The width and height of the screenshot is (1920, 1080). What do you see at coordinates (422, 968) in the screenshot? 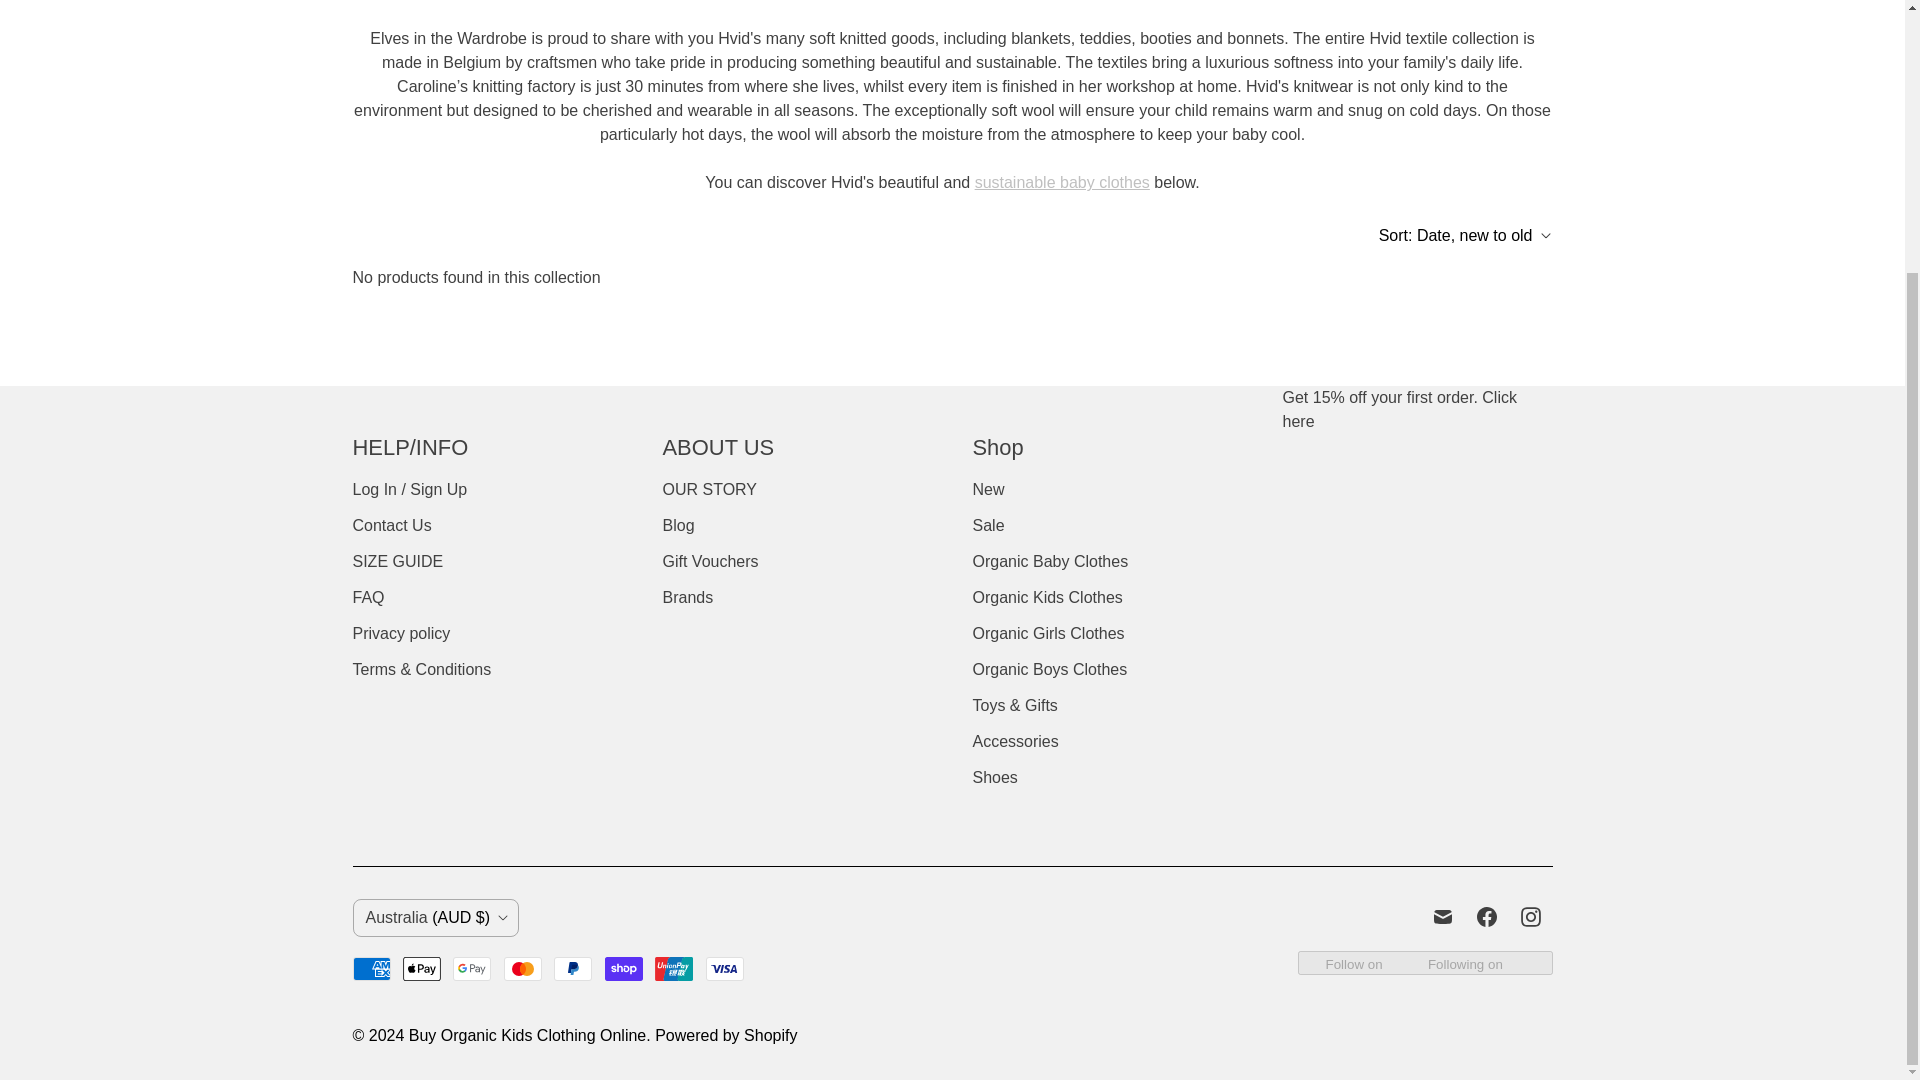
I see `Apple Pay` at bounding box center [422, 968].